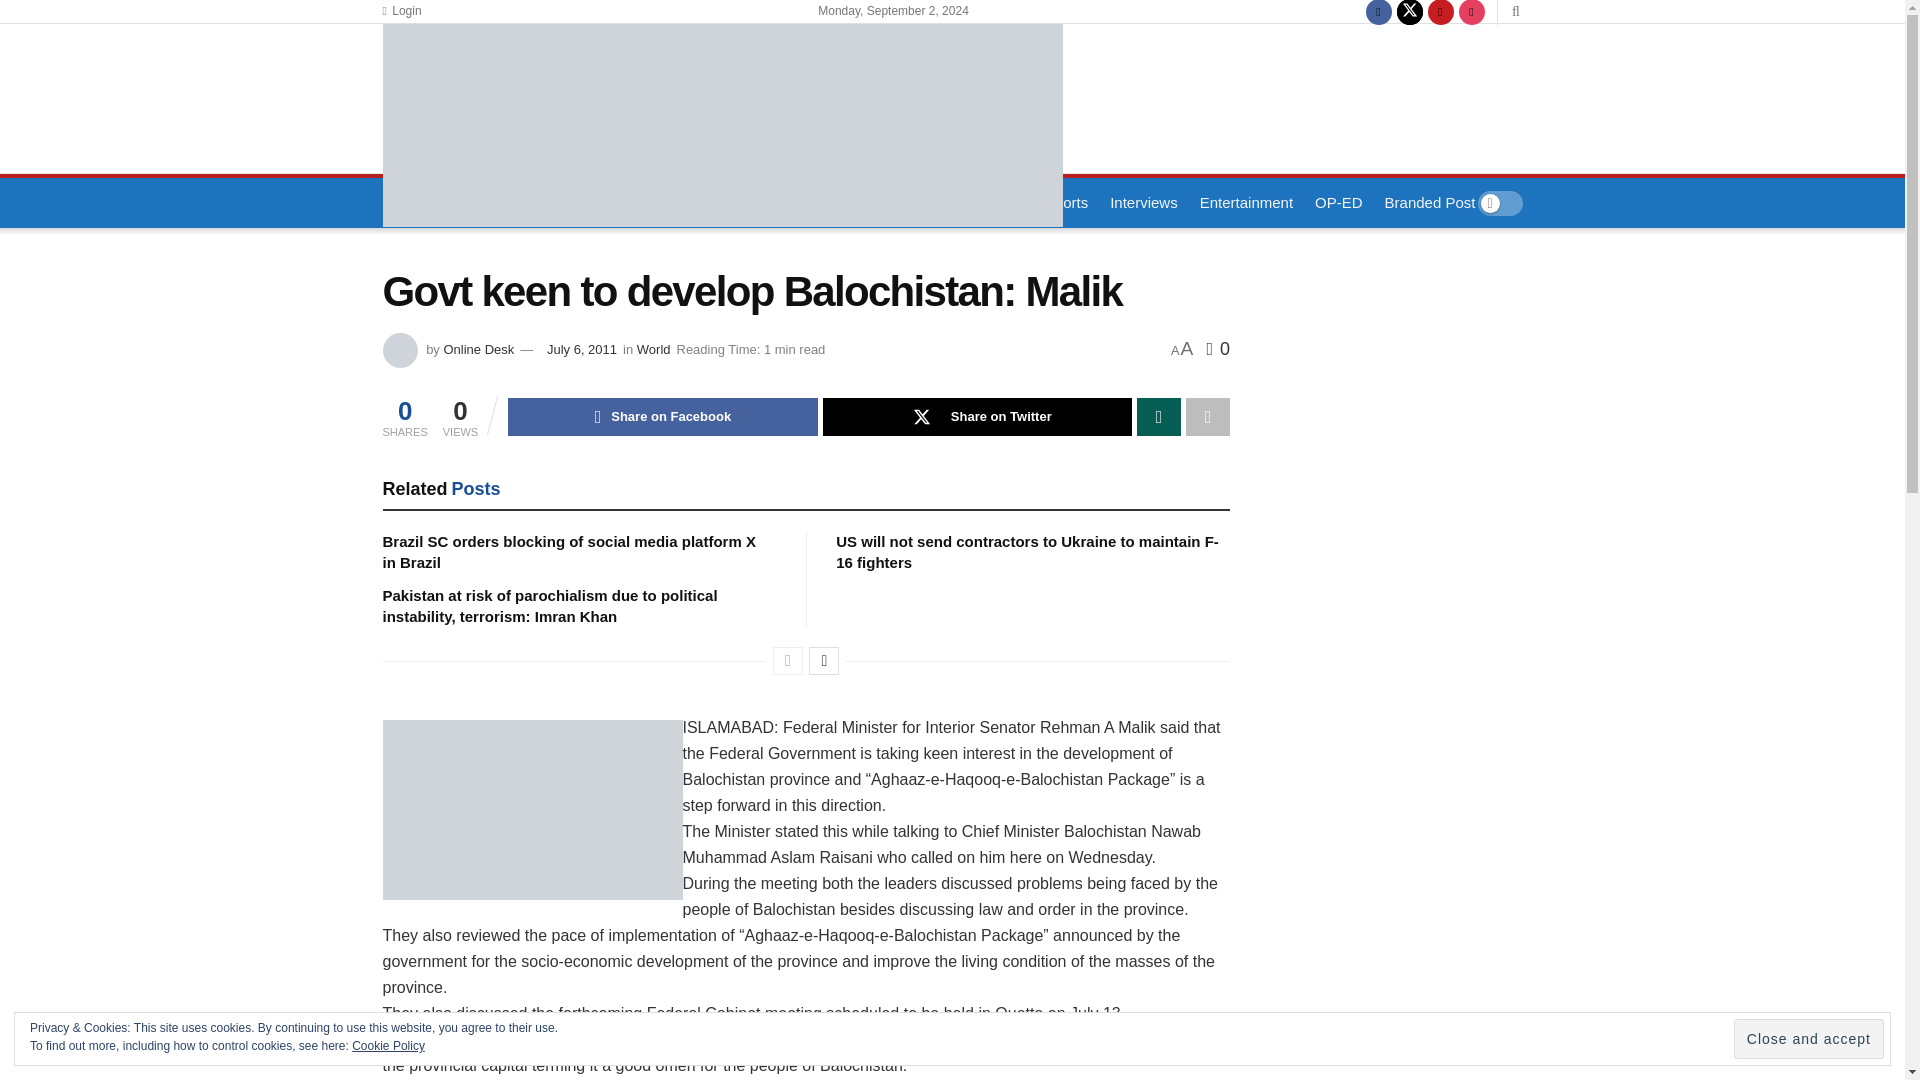 The width and height of the screenshot is (1920, 1080). Describe the element at coordinates (401, 11) in the screenshot. I see `Login` at that location.